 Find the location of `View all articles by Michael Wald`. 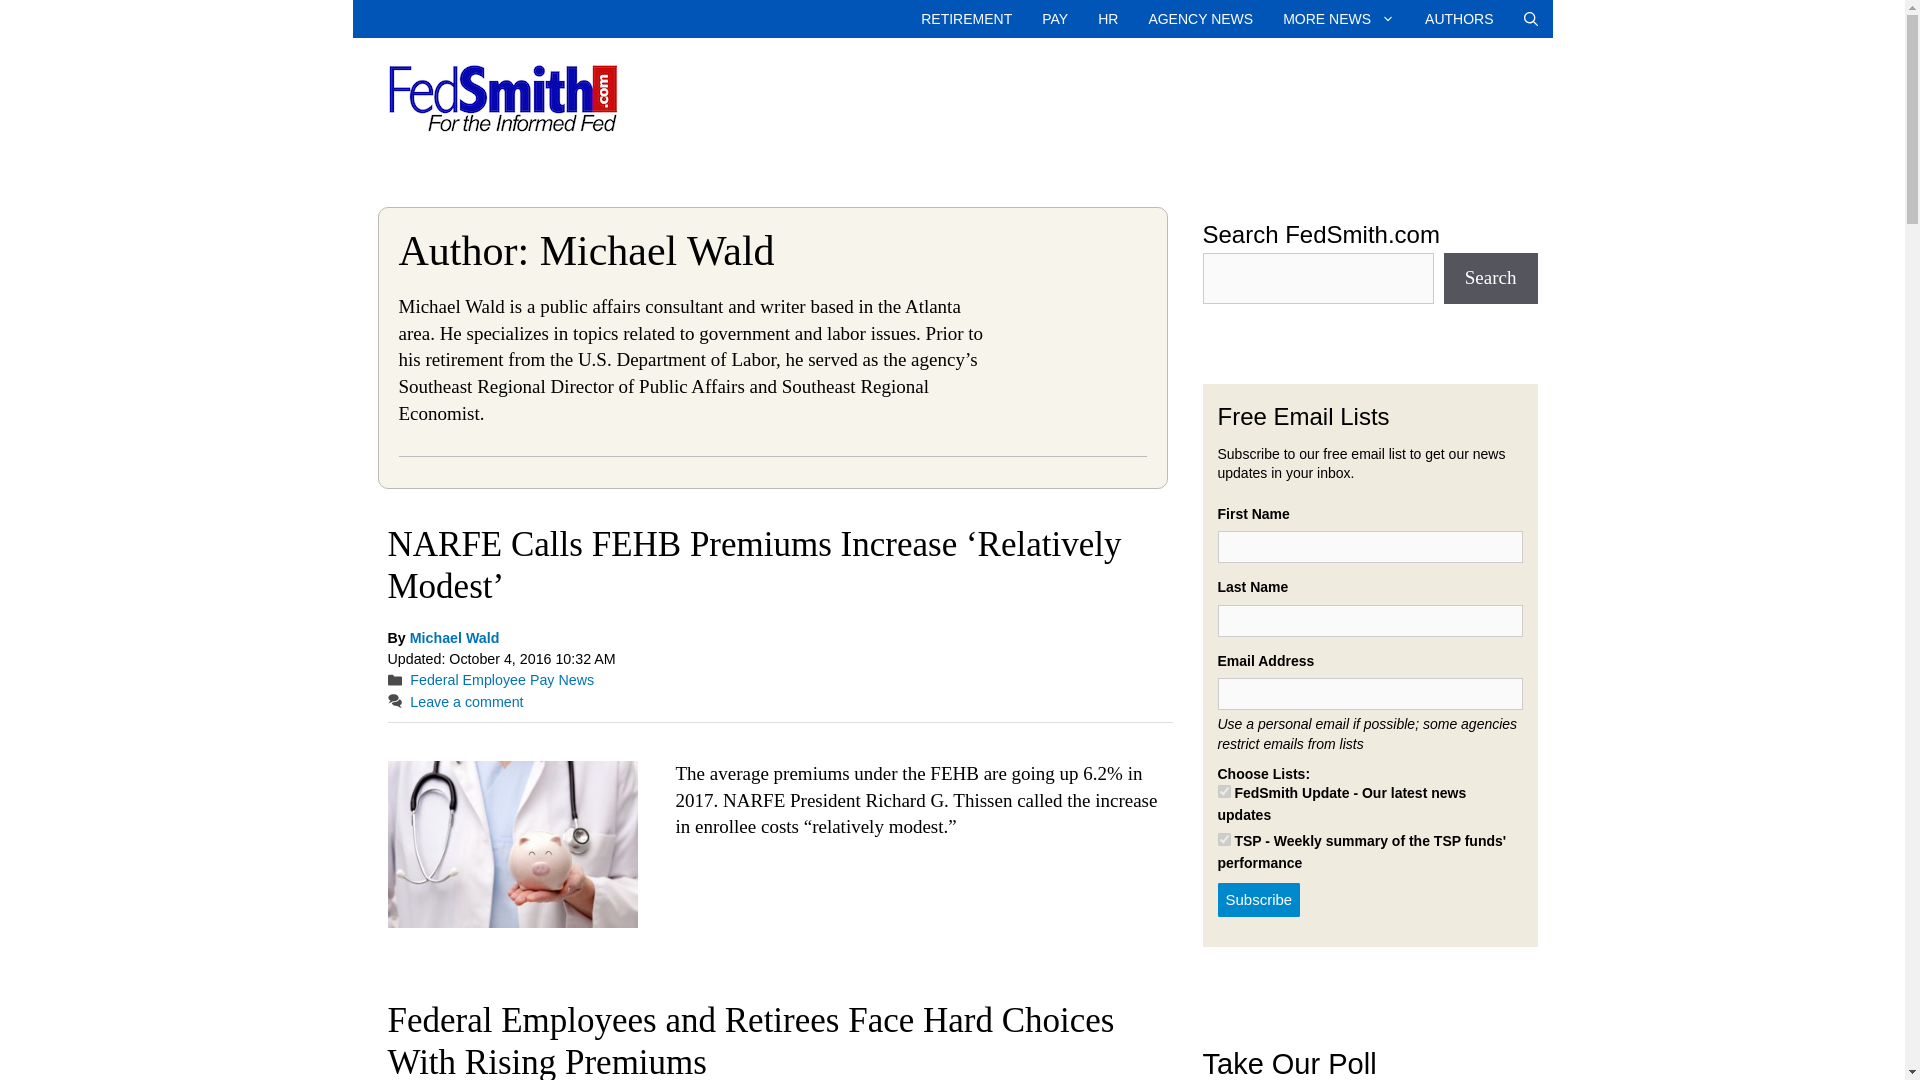

View all articles by Michael Wald is located at coordinates (454, 637).